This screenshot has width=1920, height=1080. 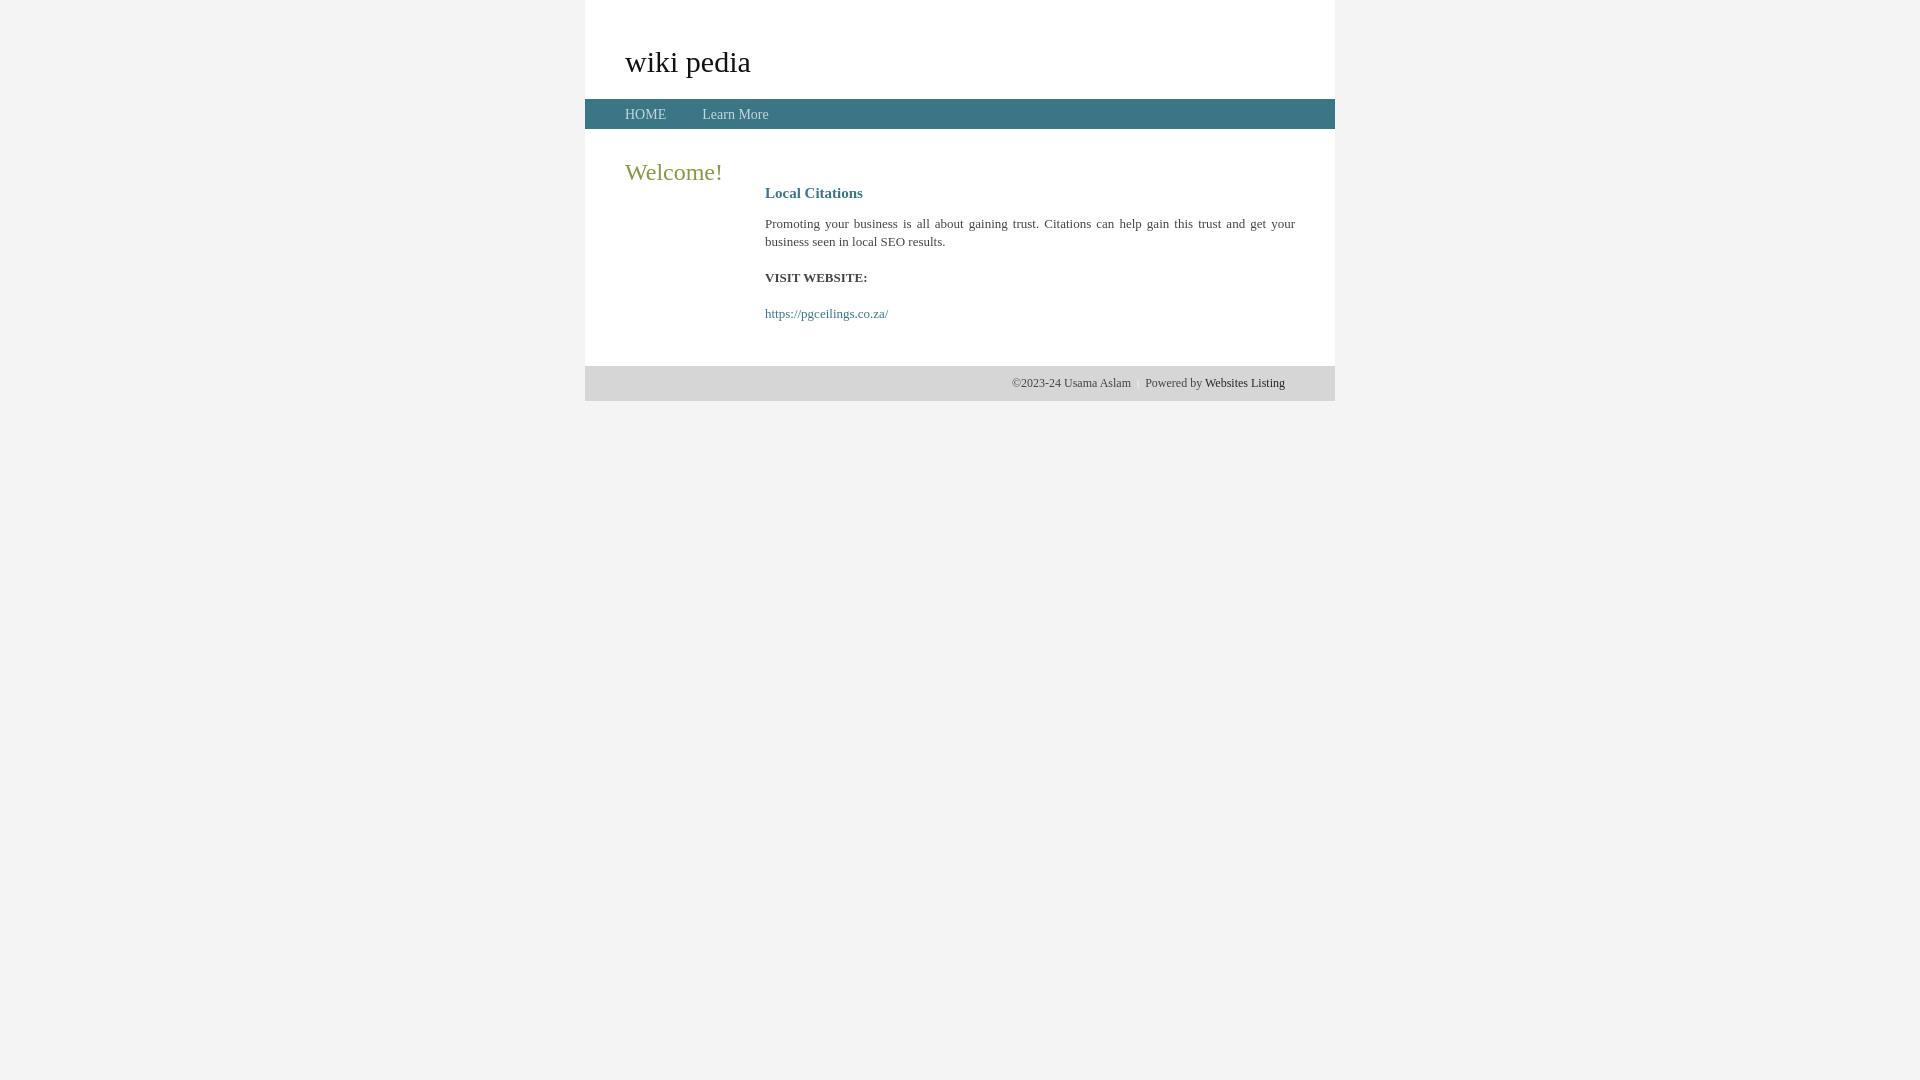 What do you see at coordinates (735, 114) in the screenshot?
I see `Learn More` at bounding box center [735, 114].